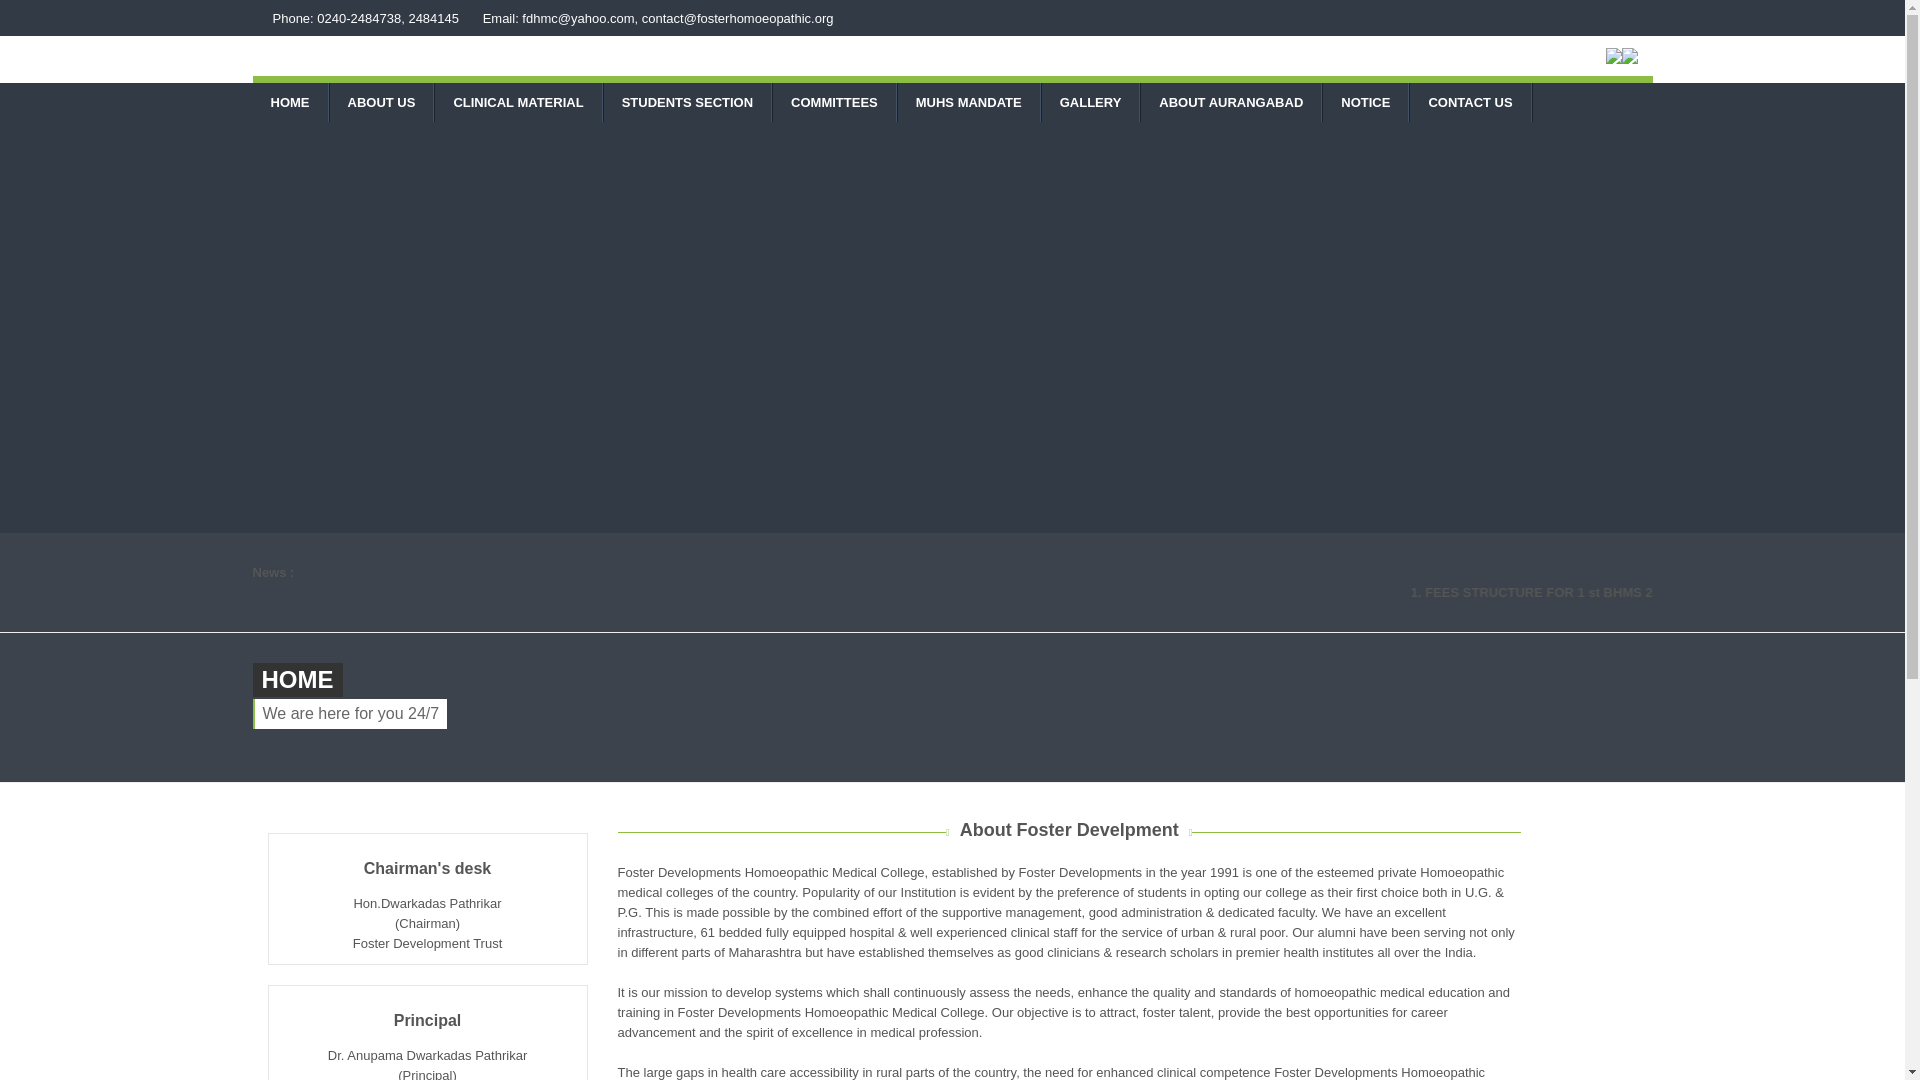  Describe the element at coordinates (834, 102) in the screenshot. I see `COMMITTEES` at that location.